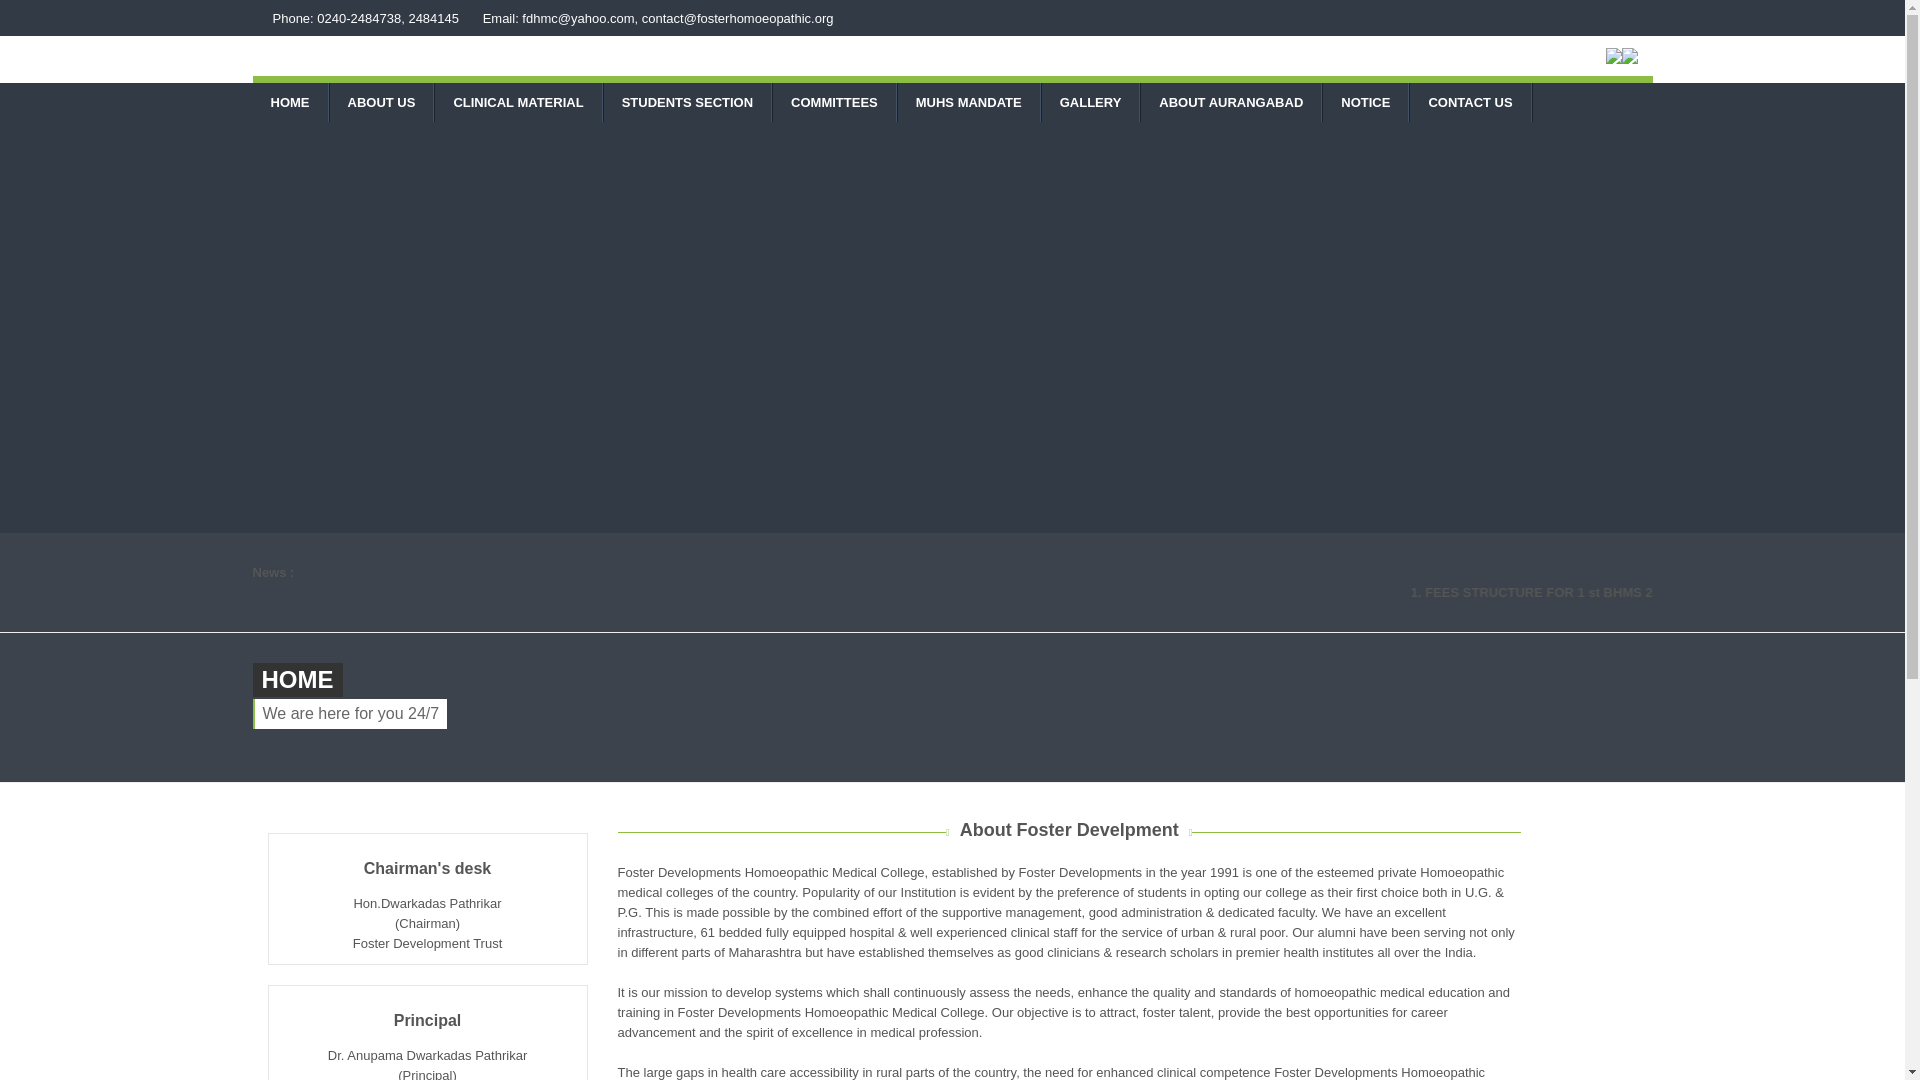  Describe the element at coordinates (834, 102) in the screenshot. I see `COMMITTEES` at that location.